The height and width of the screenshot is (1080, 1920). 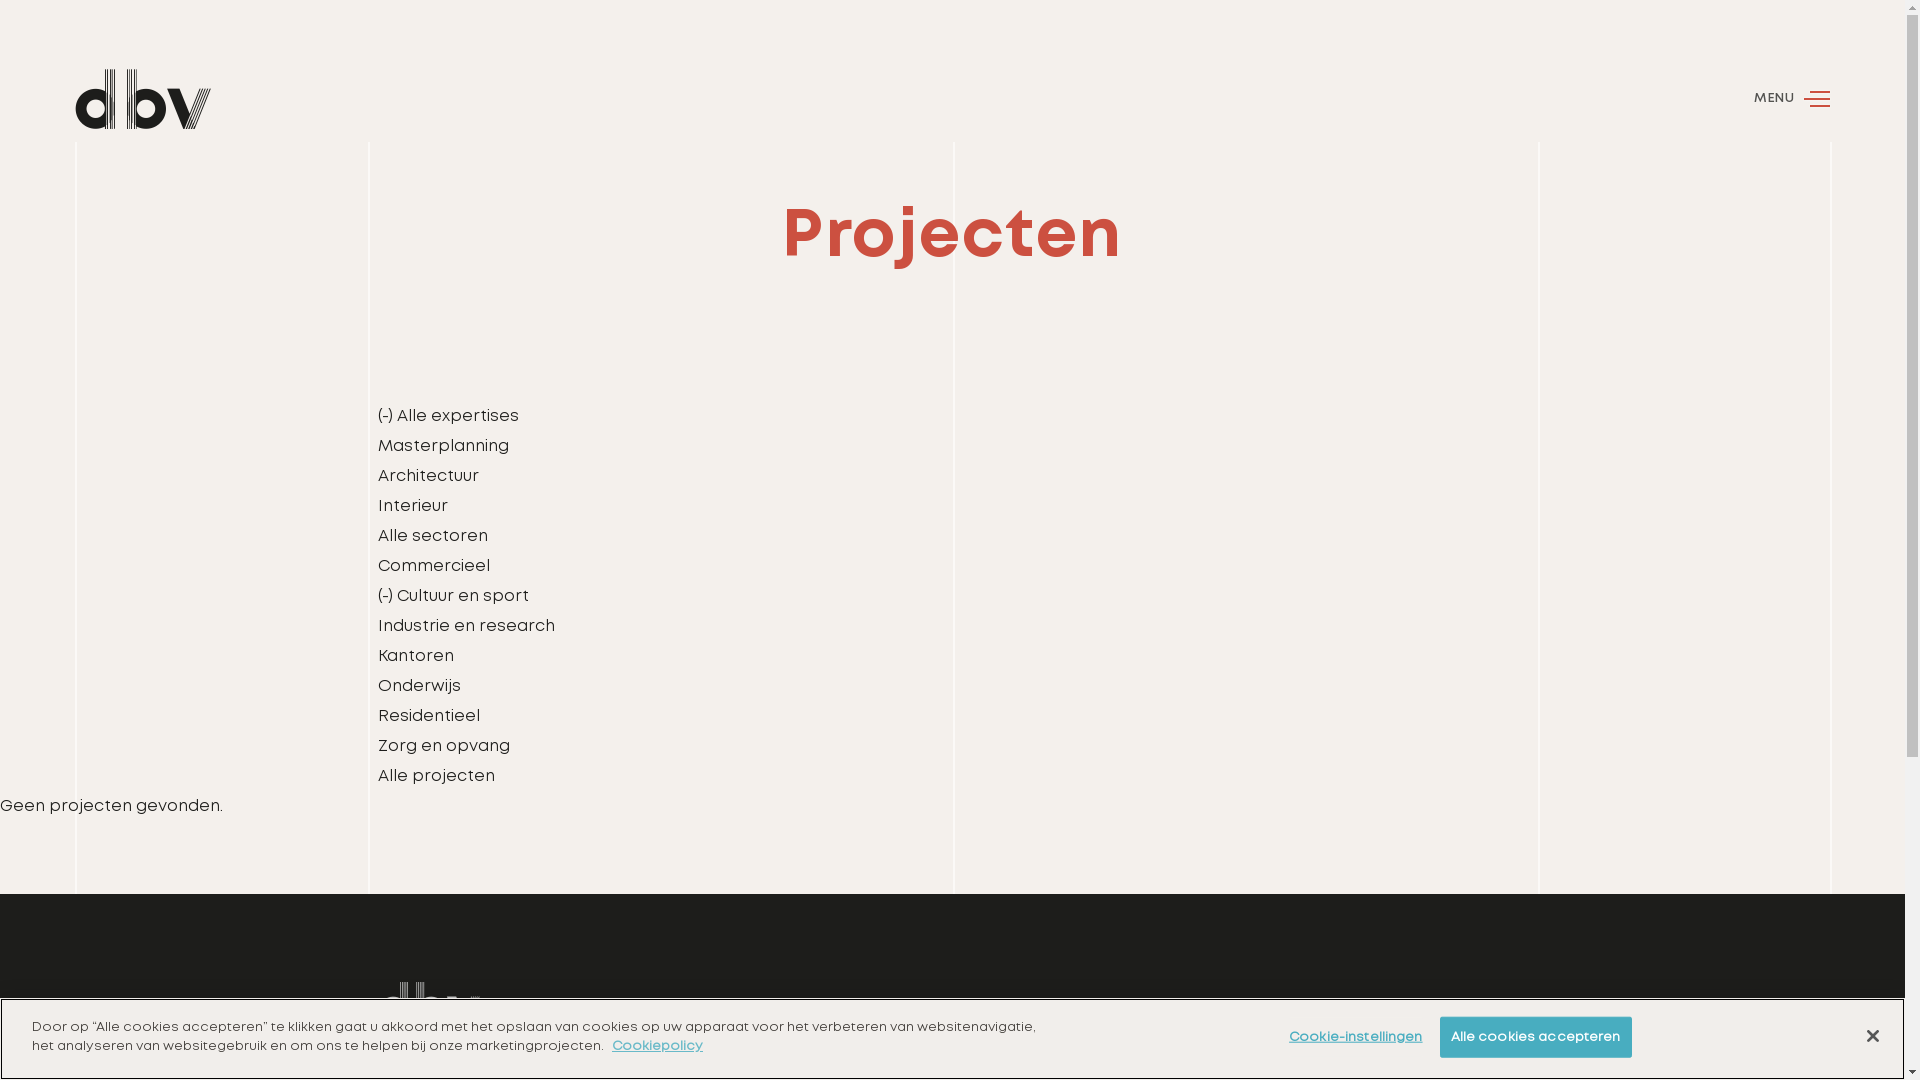 What do you see at coordinates (444, 746) in the screenshot?
I see `Zorg en opvang` at bounding box center [444, 746].